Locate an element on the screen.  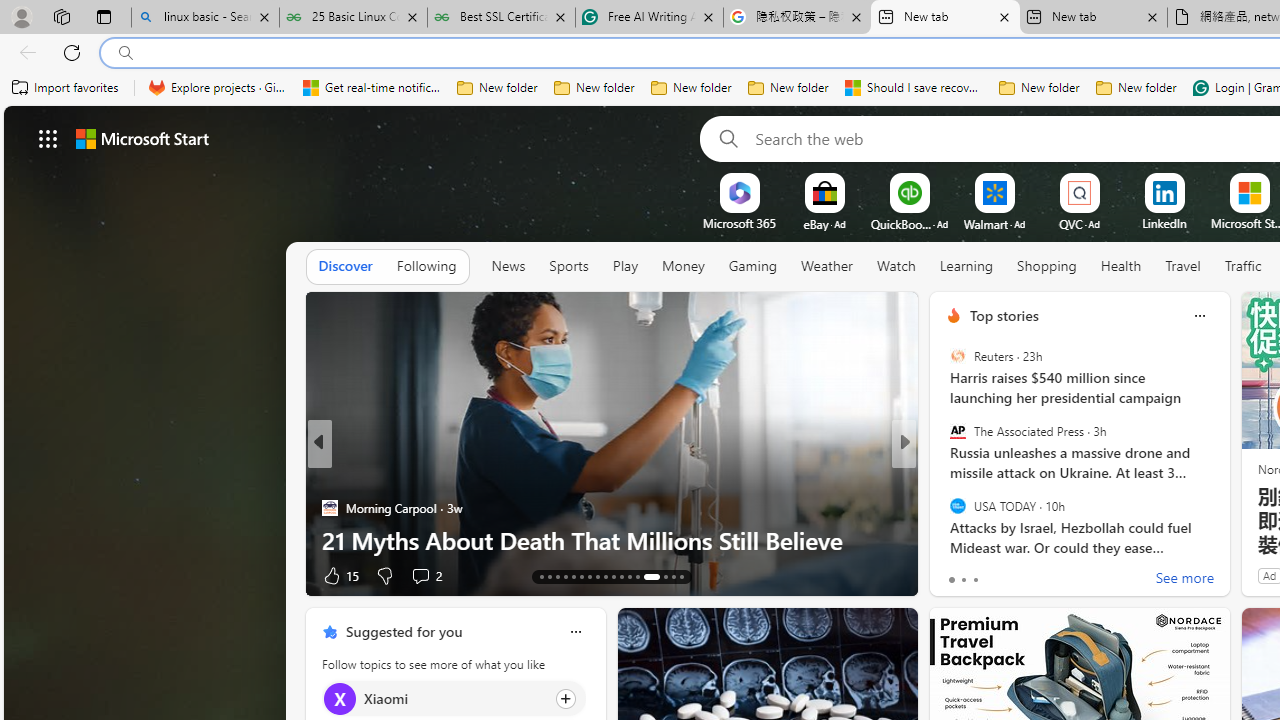
AutomationID: tab-23 is located at coordinates (620, 576).